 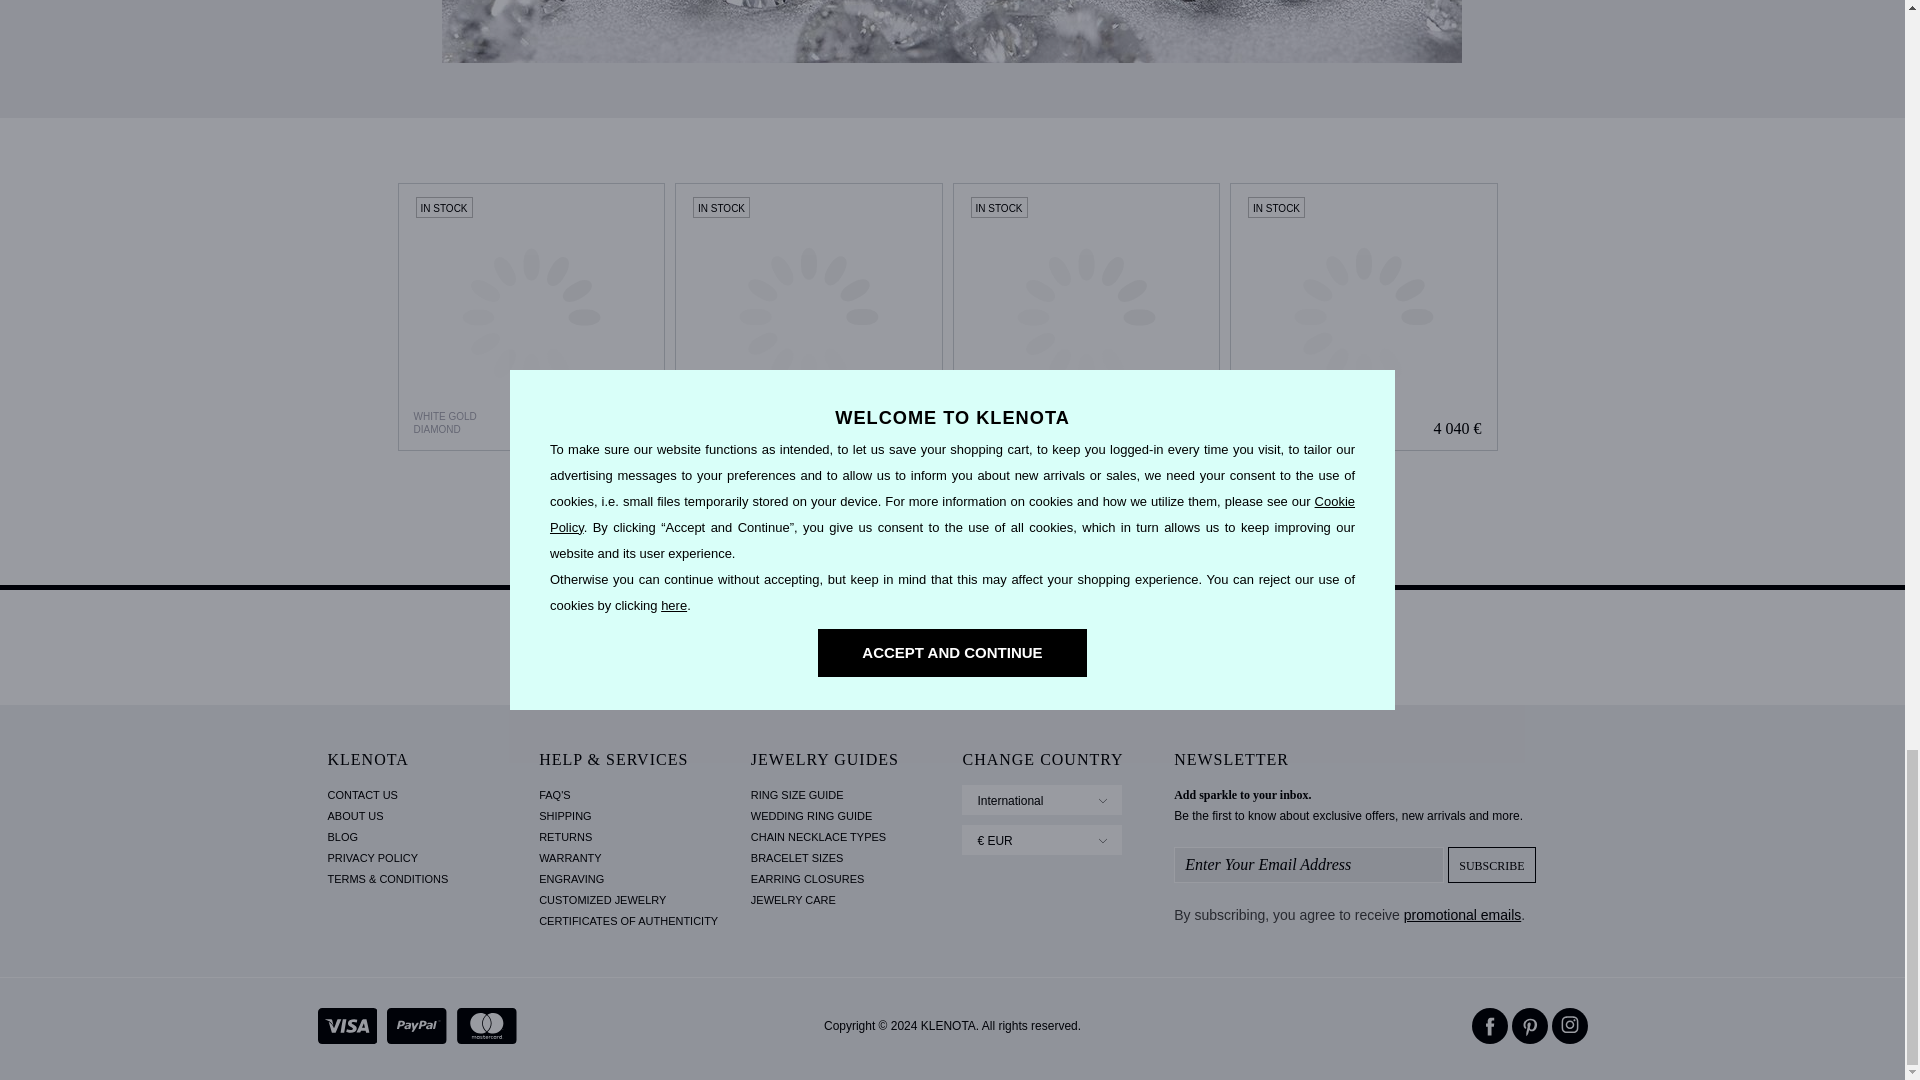 I want to click on Facebook, so click(x=1490, y=1026).